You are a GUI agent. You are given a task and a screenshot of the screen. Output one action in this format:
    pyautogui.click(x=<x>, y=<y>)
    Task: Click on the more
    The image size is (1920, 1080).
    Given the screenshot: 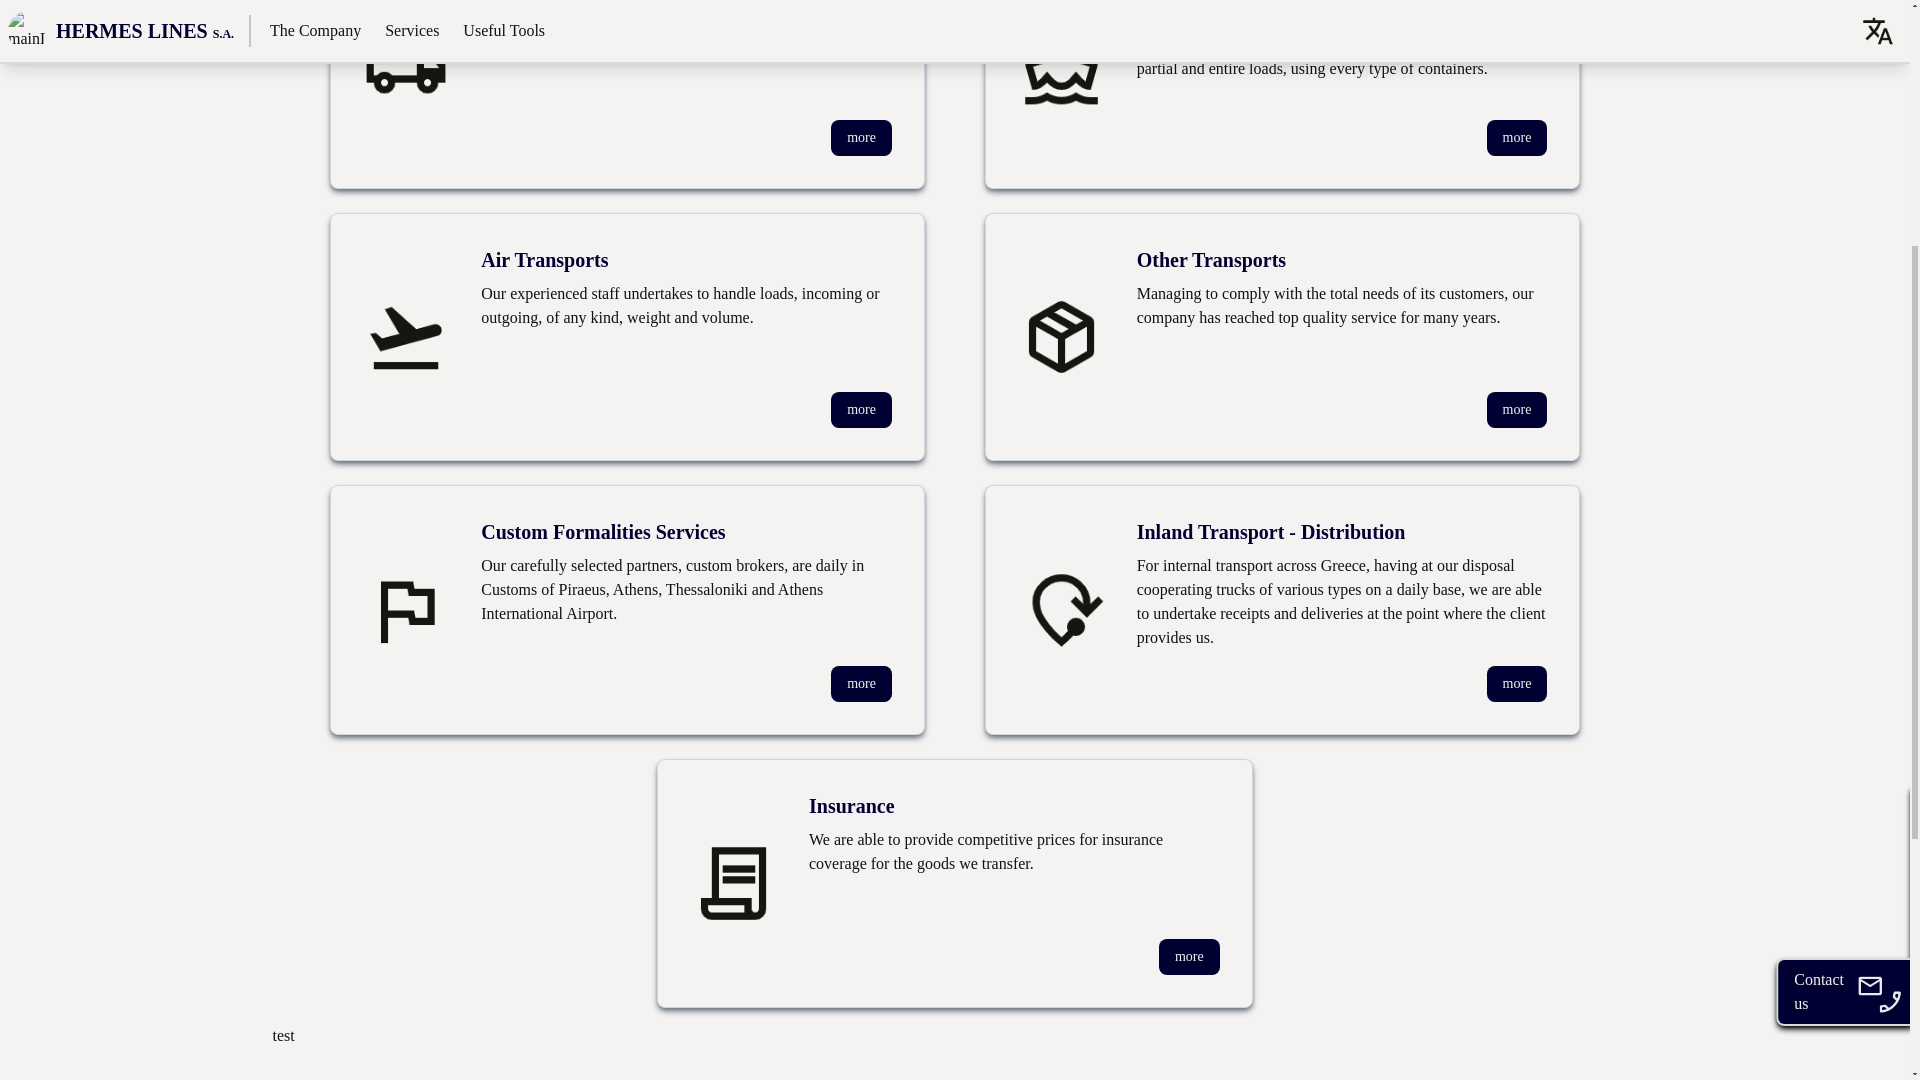 What is the action you would take?
    pyautogui.click(x=1516, y=410)
    